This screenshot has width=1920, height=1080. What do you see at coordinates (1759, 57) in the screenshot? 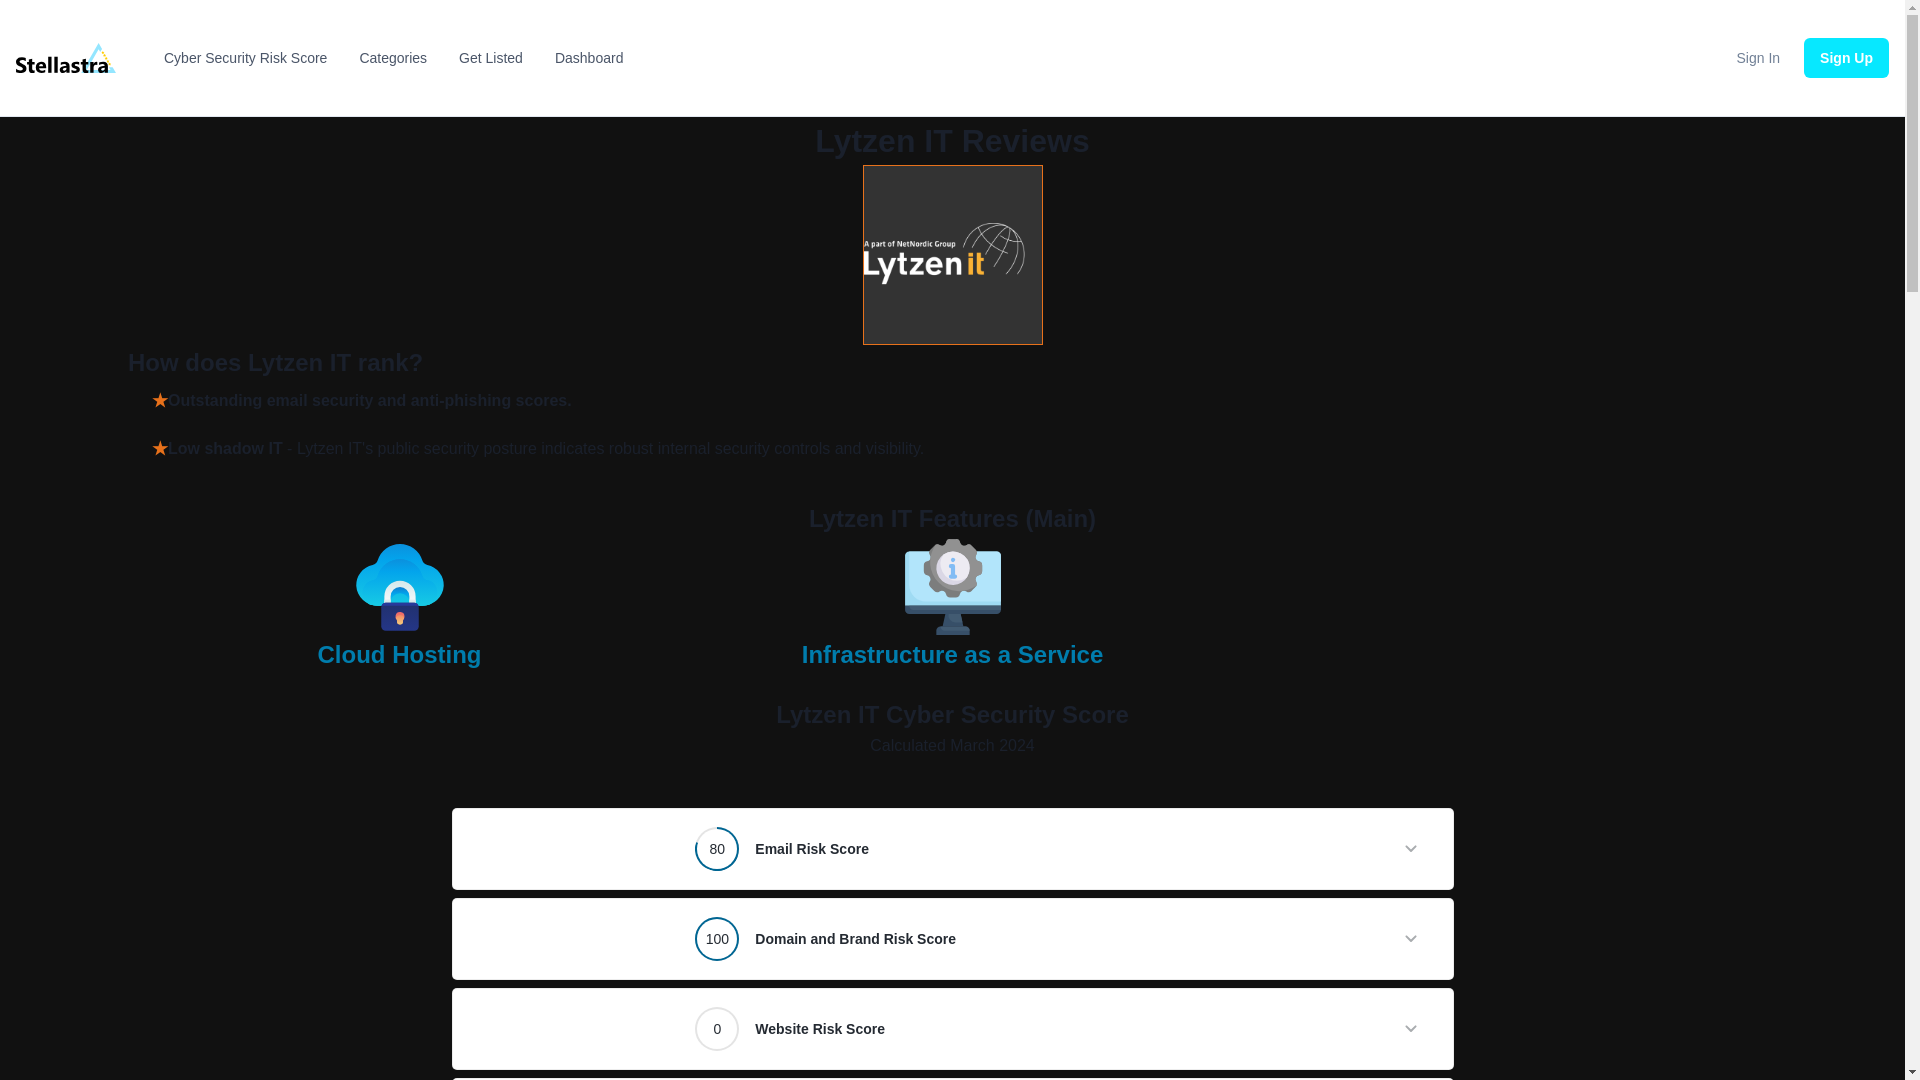
I see `Sign In` at bounding box center [1759, 57].